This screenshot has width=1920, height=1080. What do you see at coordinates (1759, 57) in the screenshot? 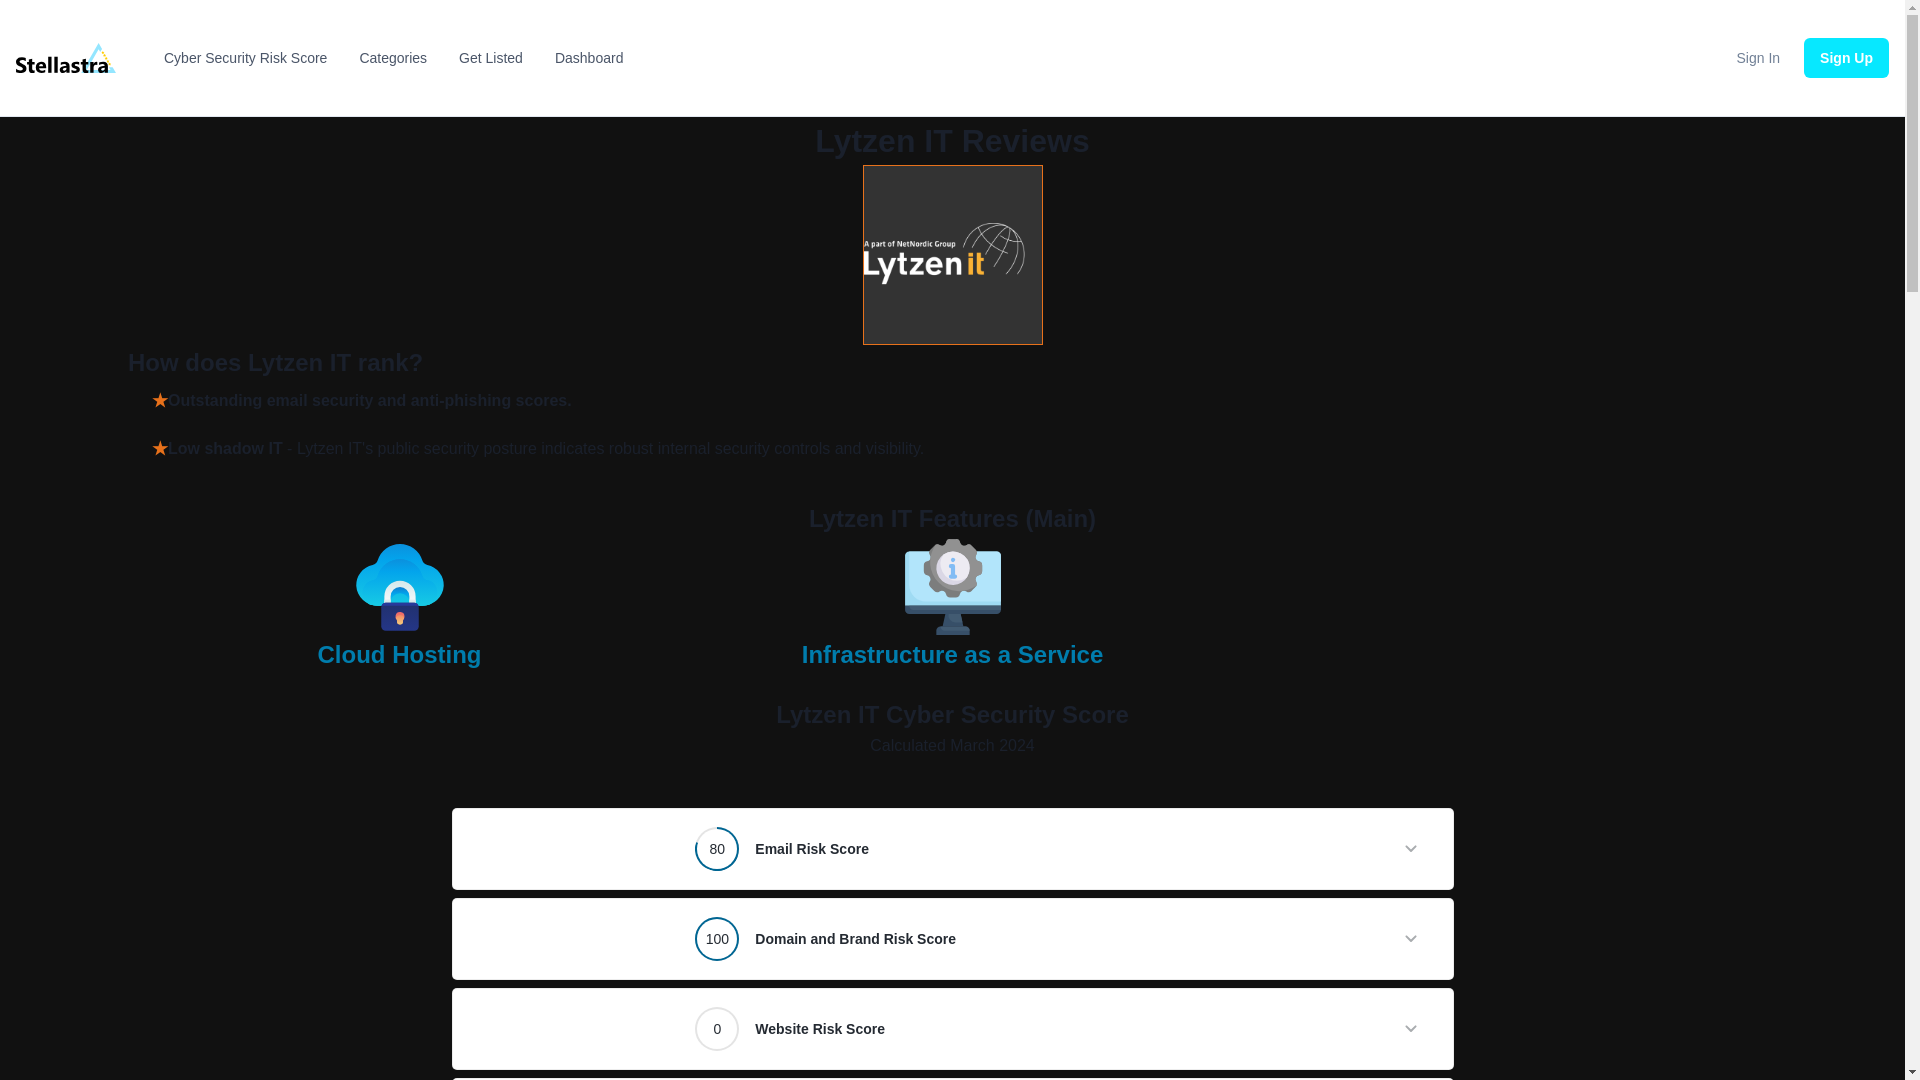
I see `Sign In` at bounding box center [1759, 57].